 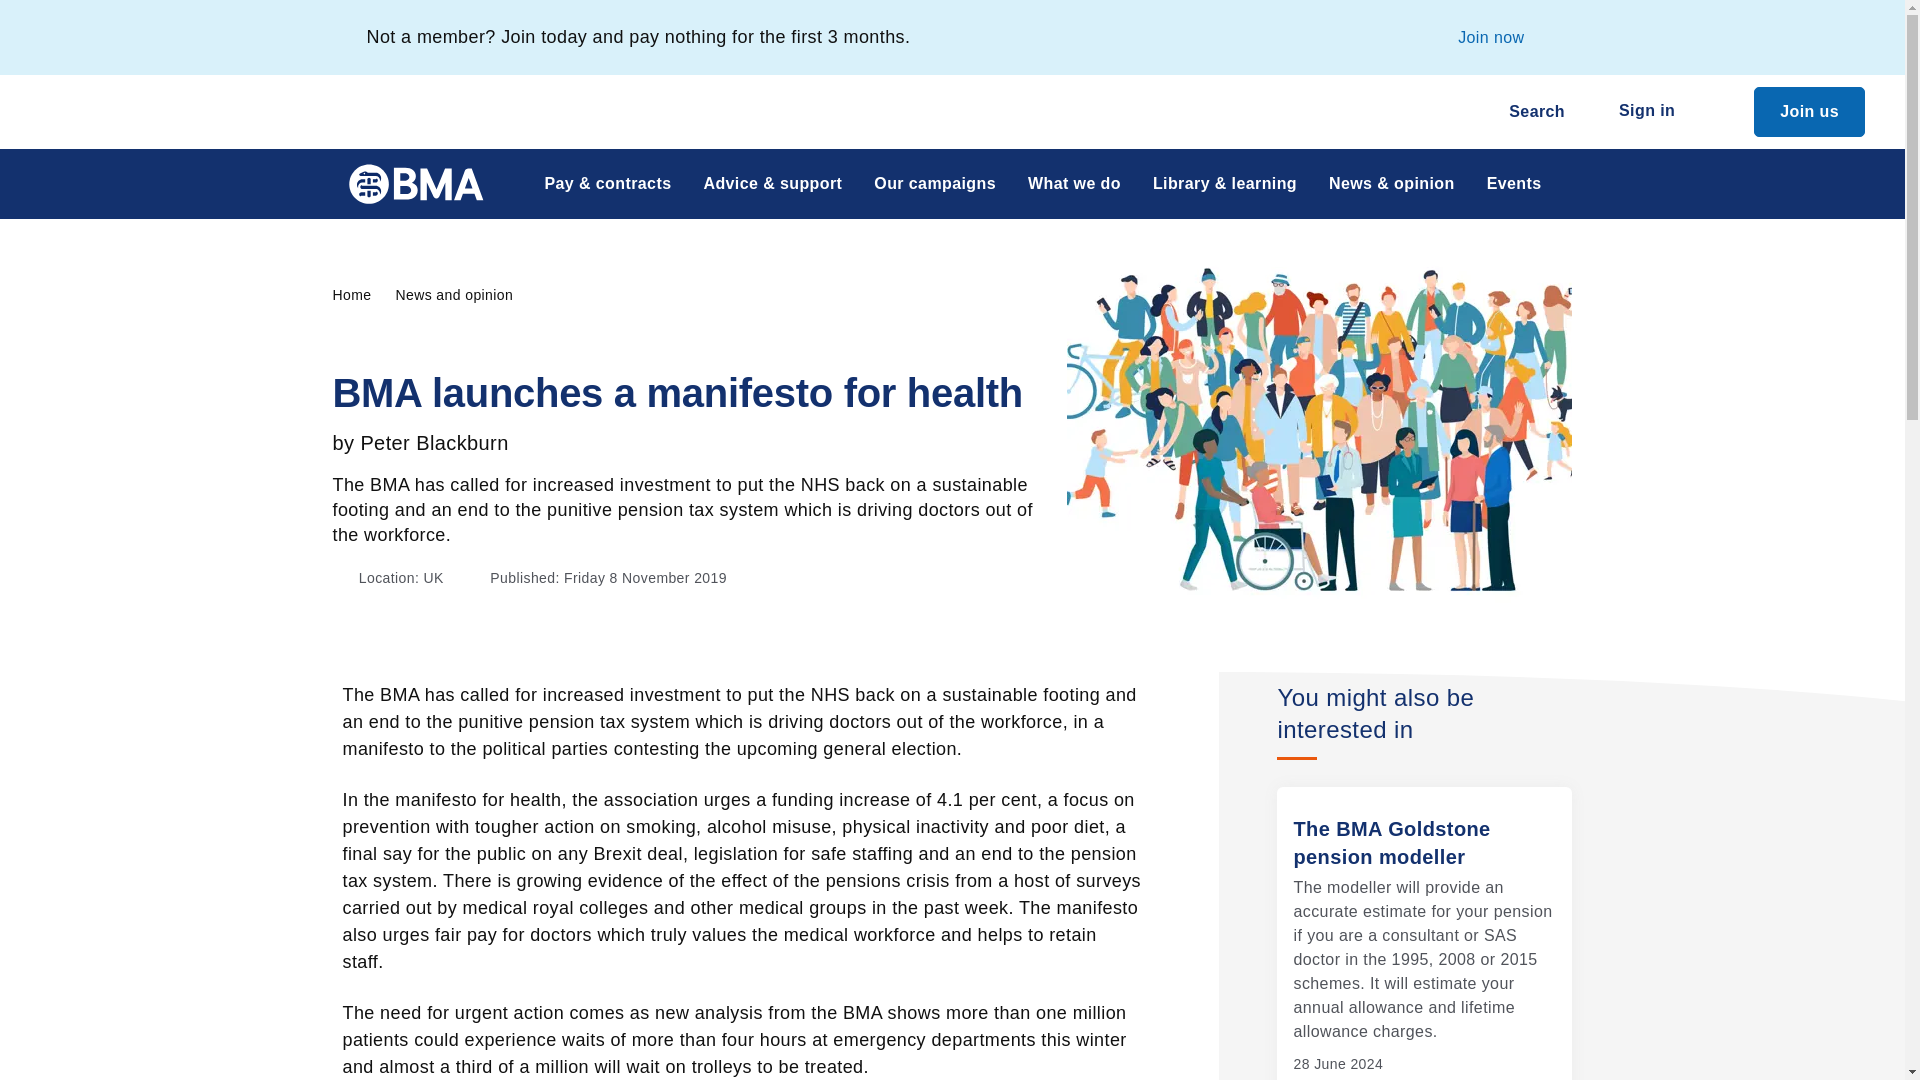 I want to click on Sign in, so click(x=1658, y=112).